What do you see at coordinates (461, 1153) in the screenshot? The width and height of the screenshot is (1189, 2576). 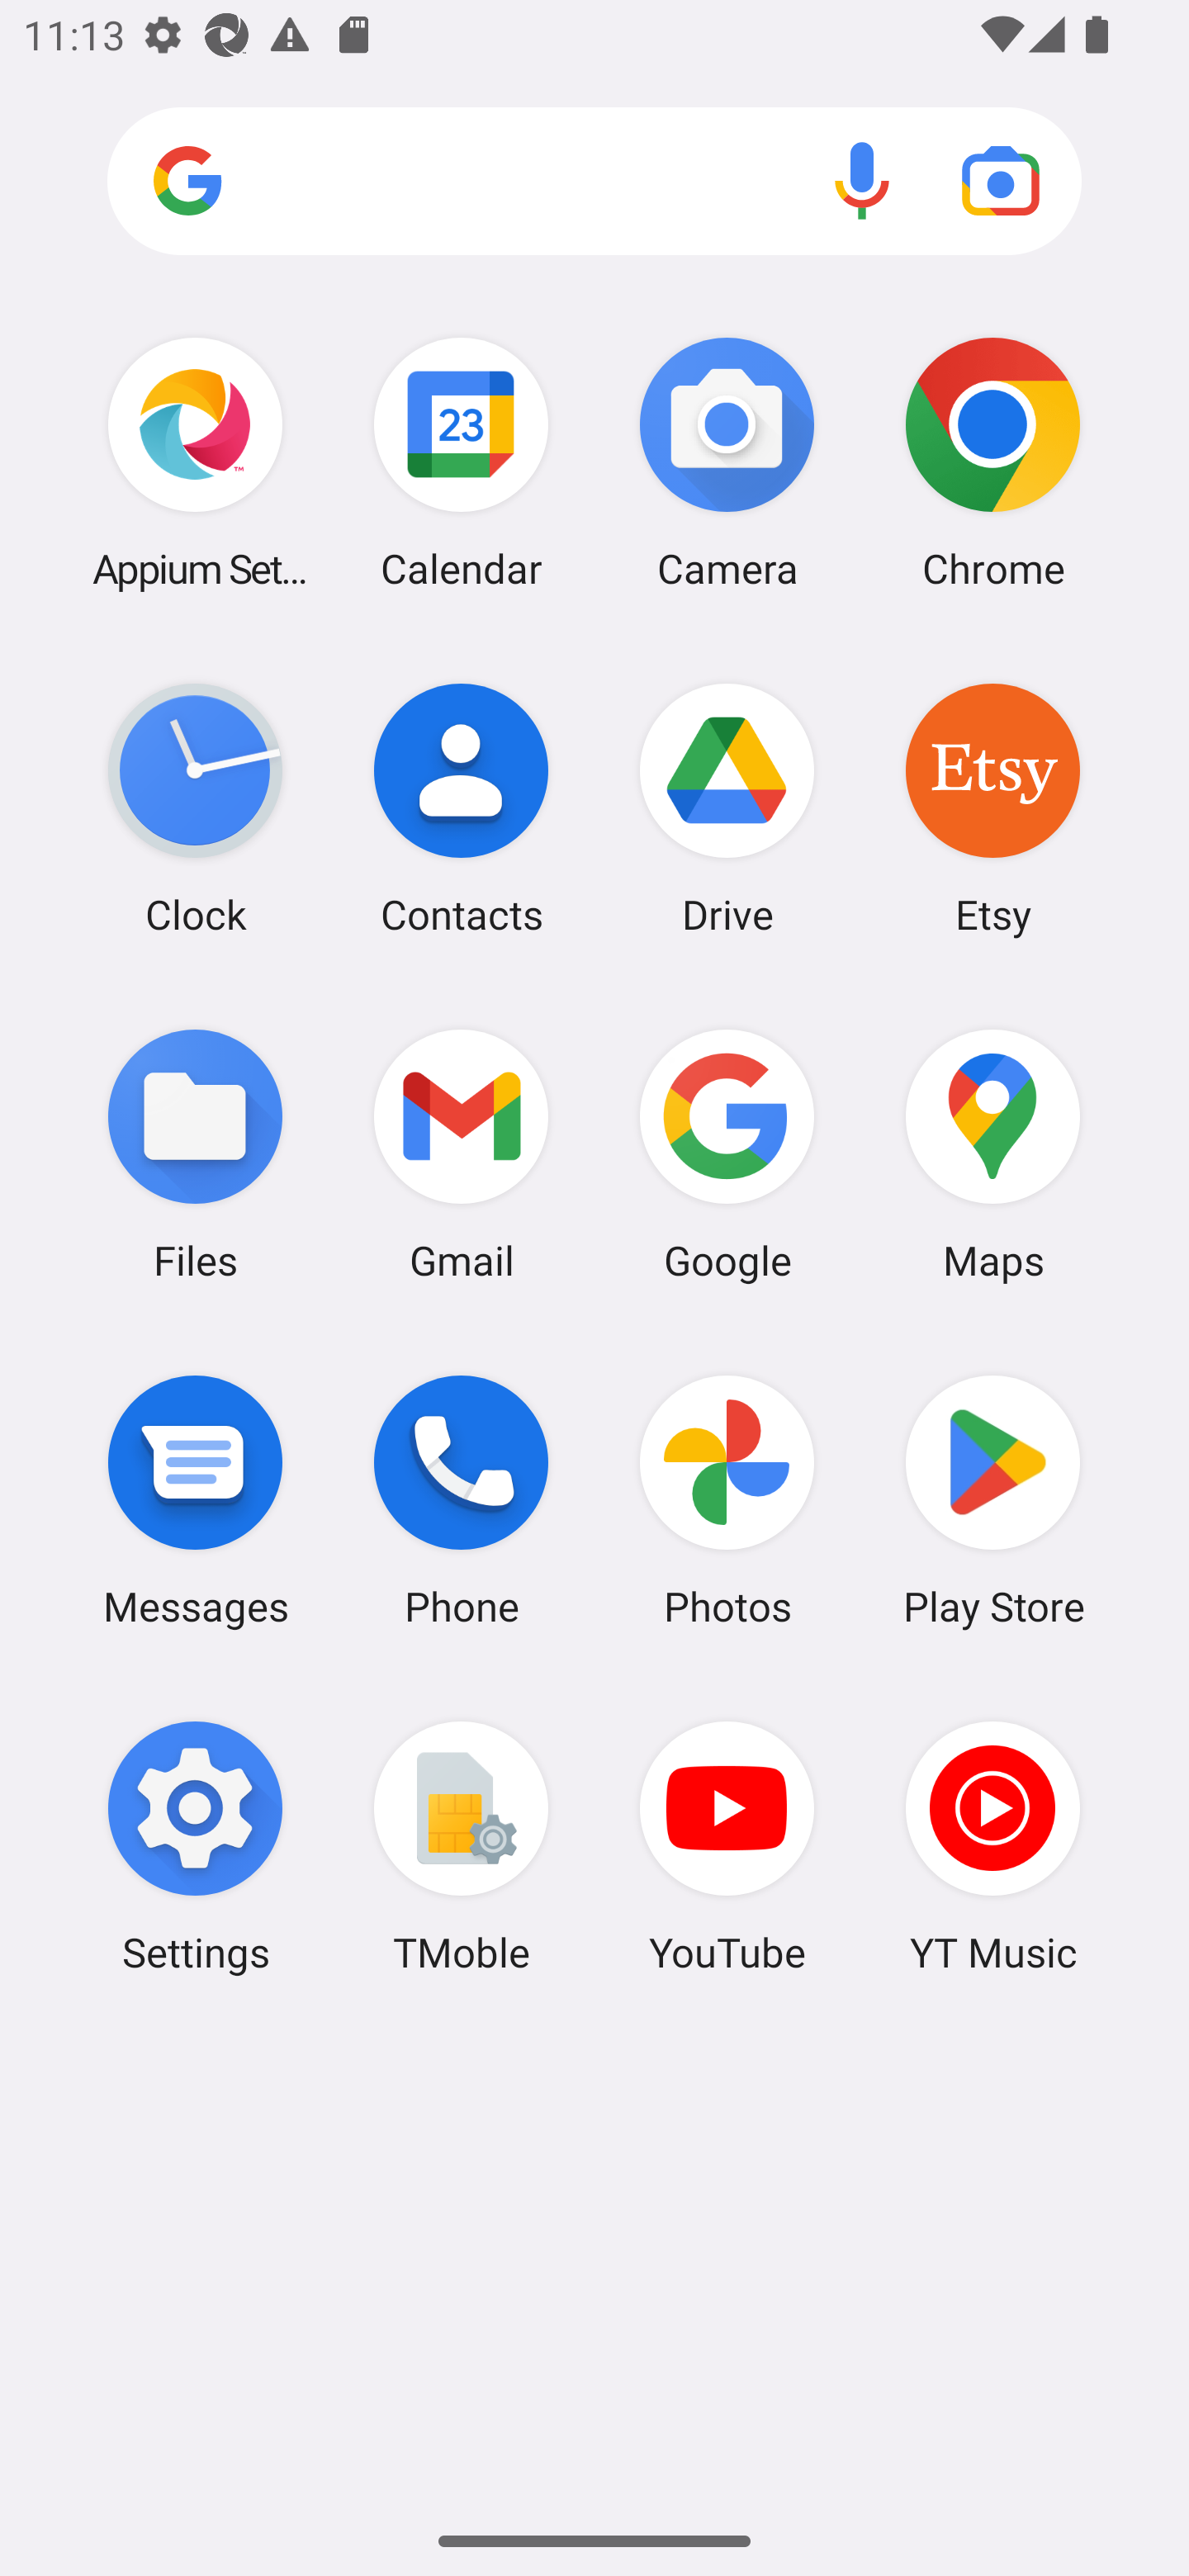 I see `Gmail` at bounding box center [461, 1153].